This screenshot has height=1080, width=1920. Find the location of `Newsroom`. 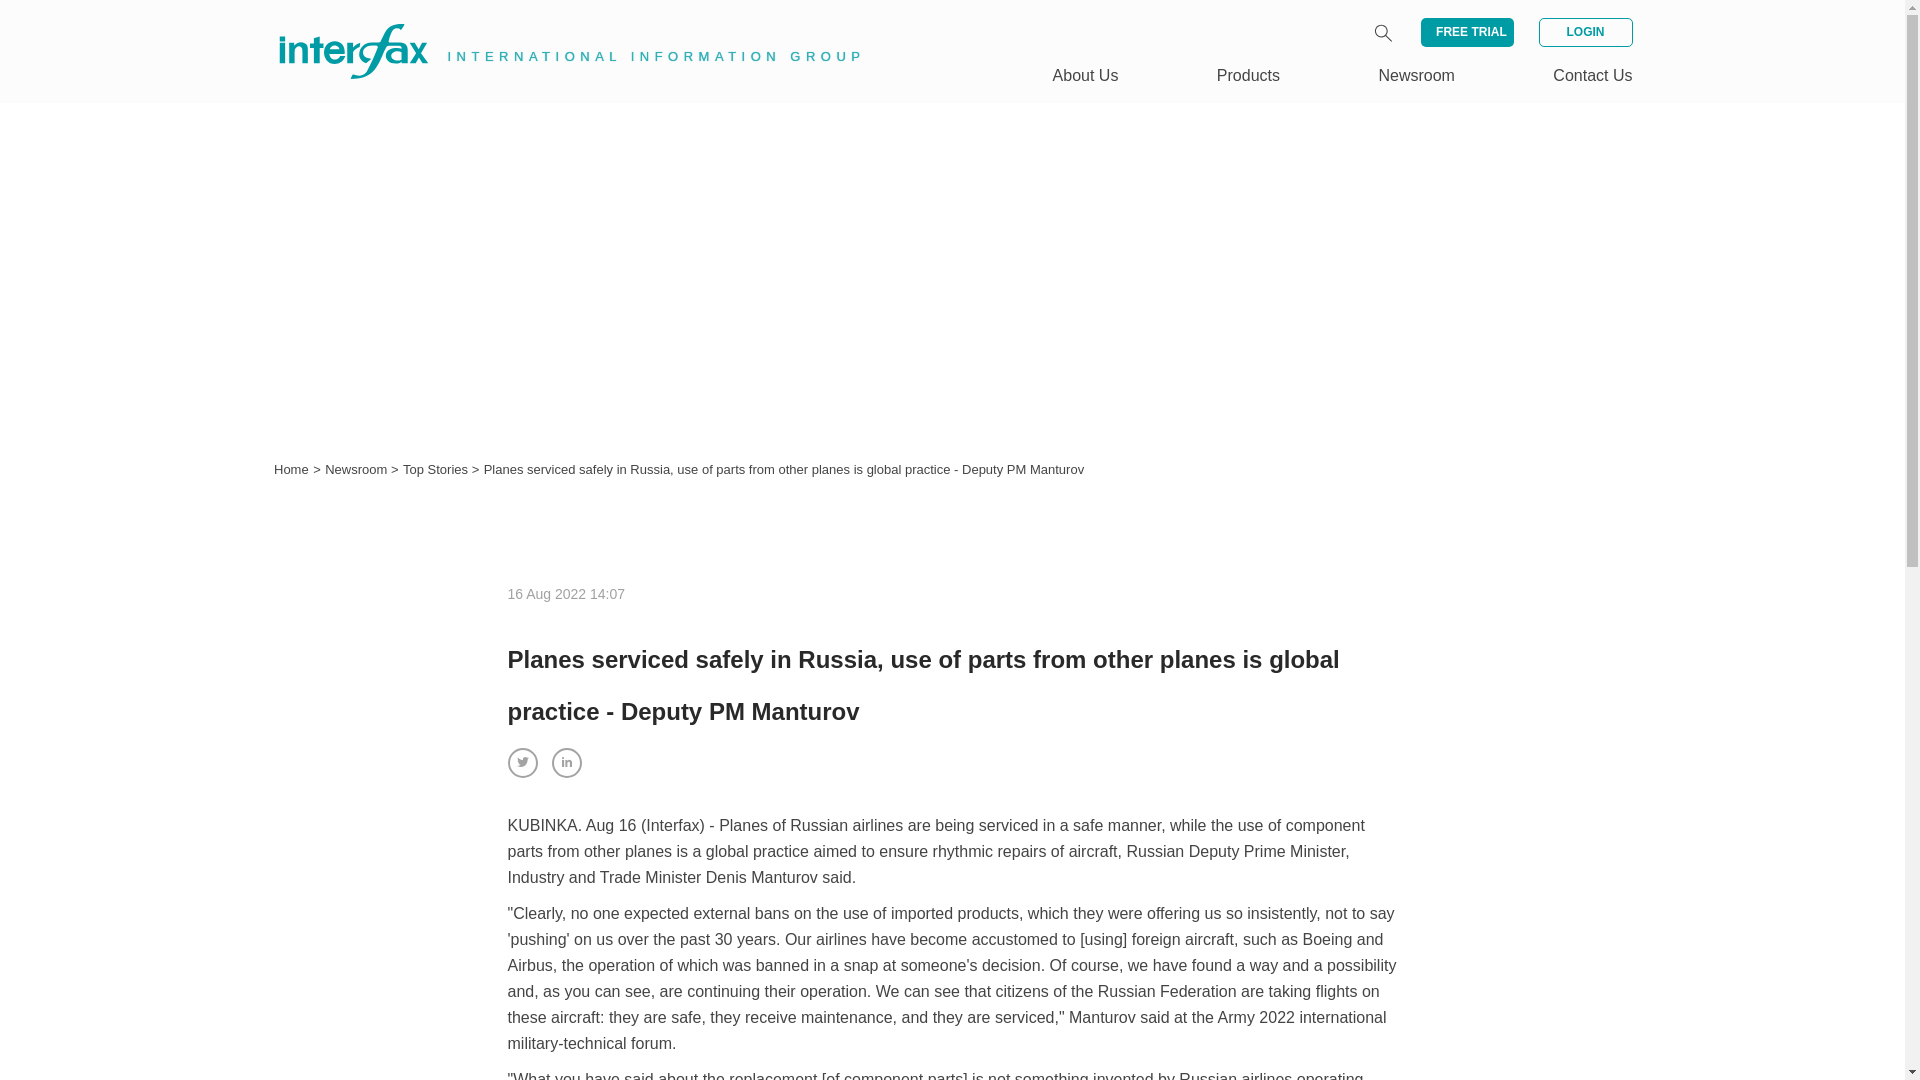

Newsroom is located at coordinates (358, 470).